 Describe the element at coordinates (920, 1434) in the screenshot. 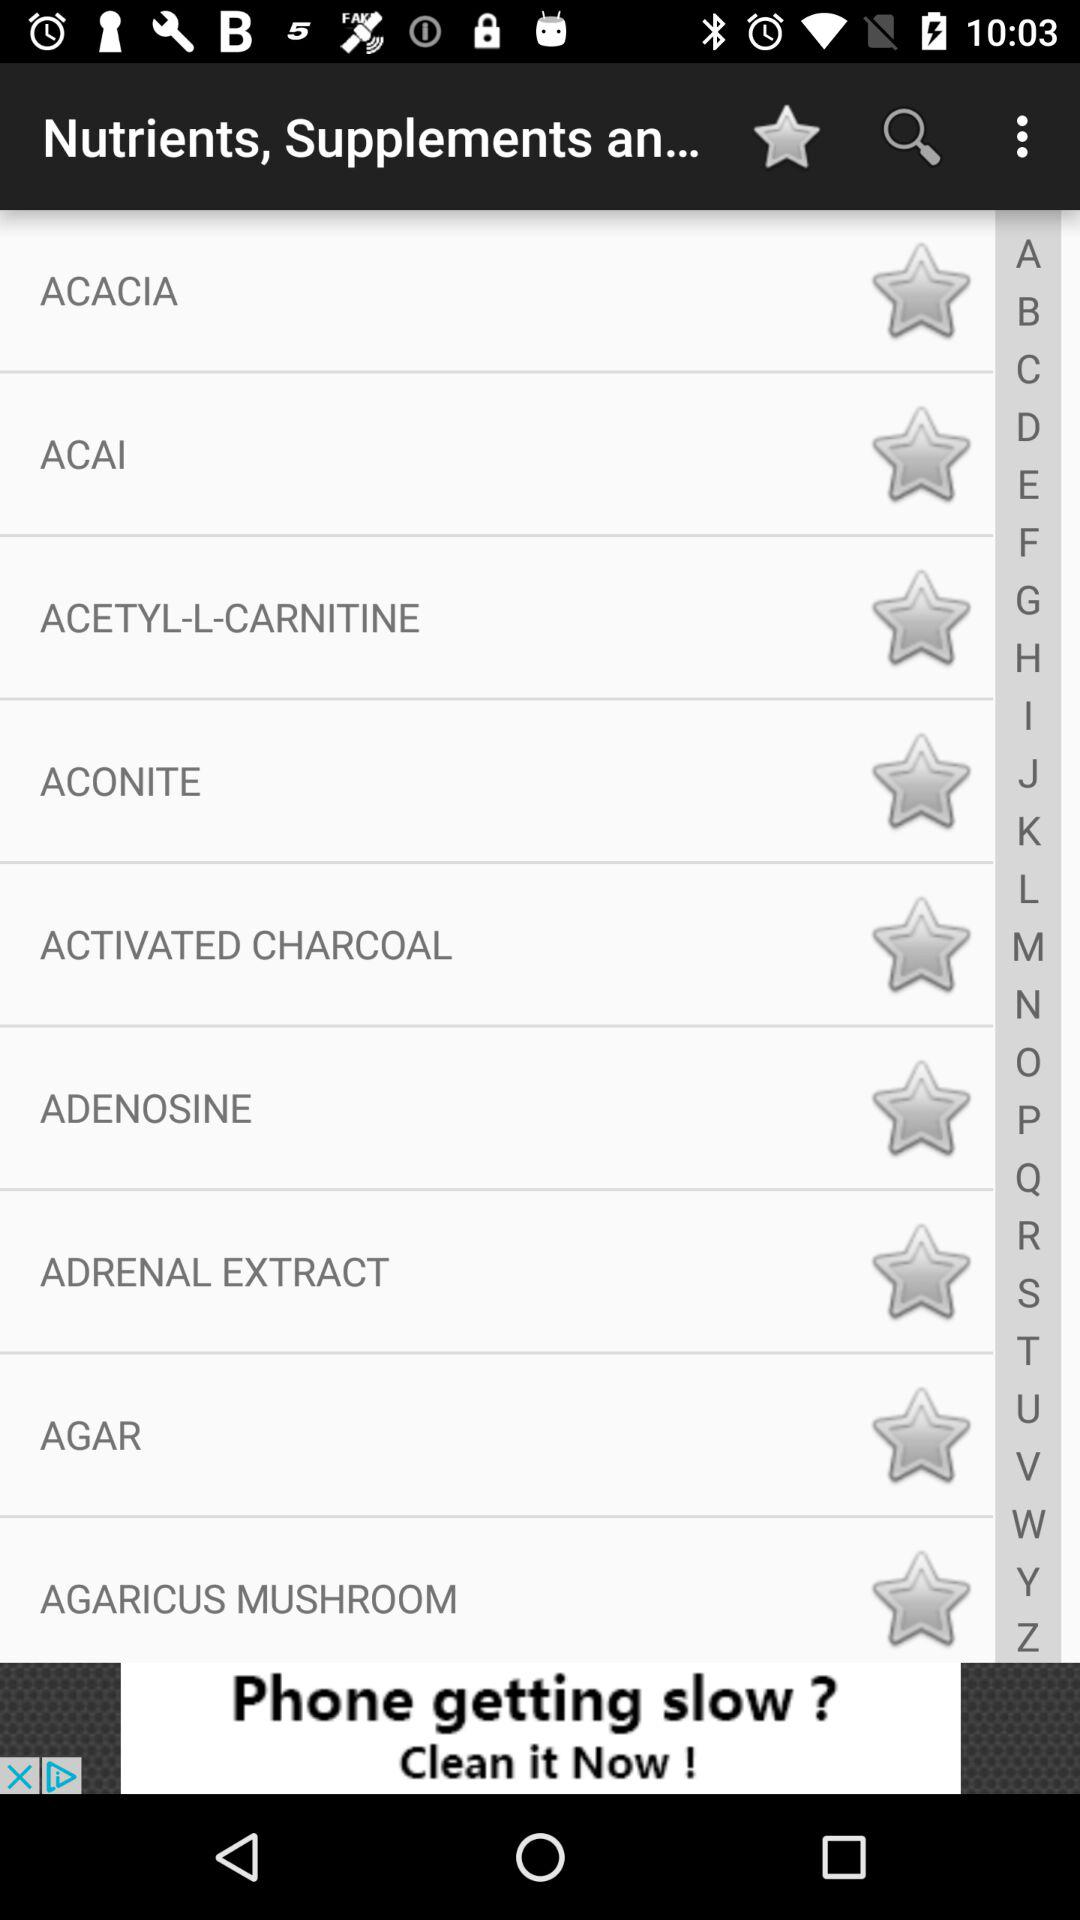

I see `mark as favorite` at that location.